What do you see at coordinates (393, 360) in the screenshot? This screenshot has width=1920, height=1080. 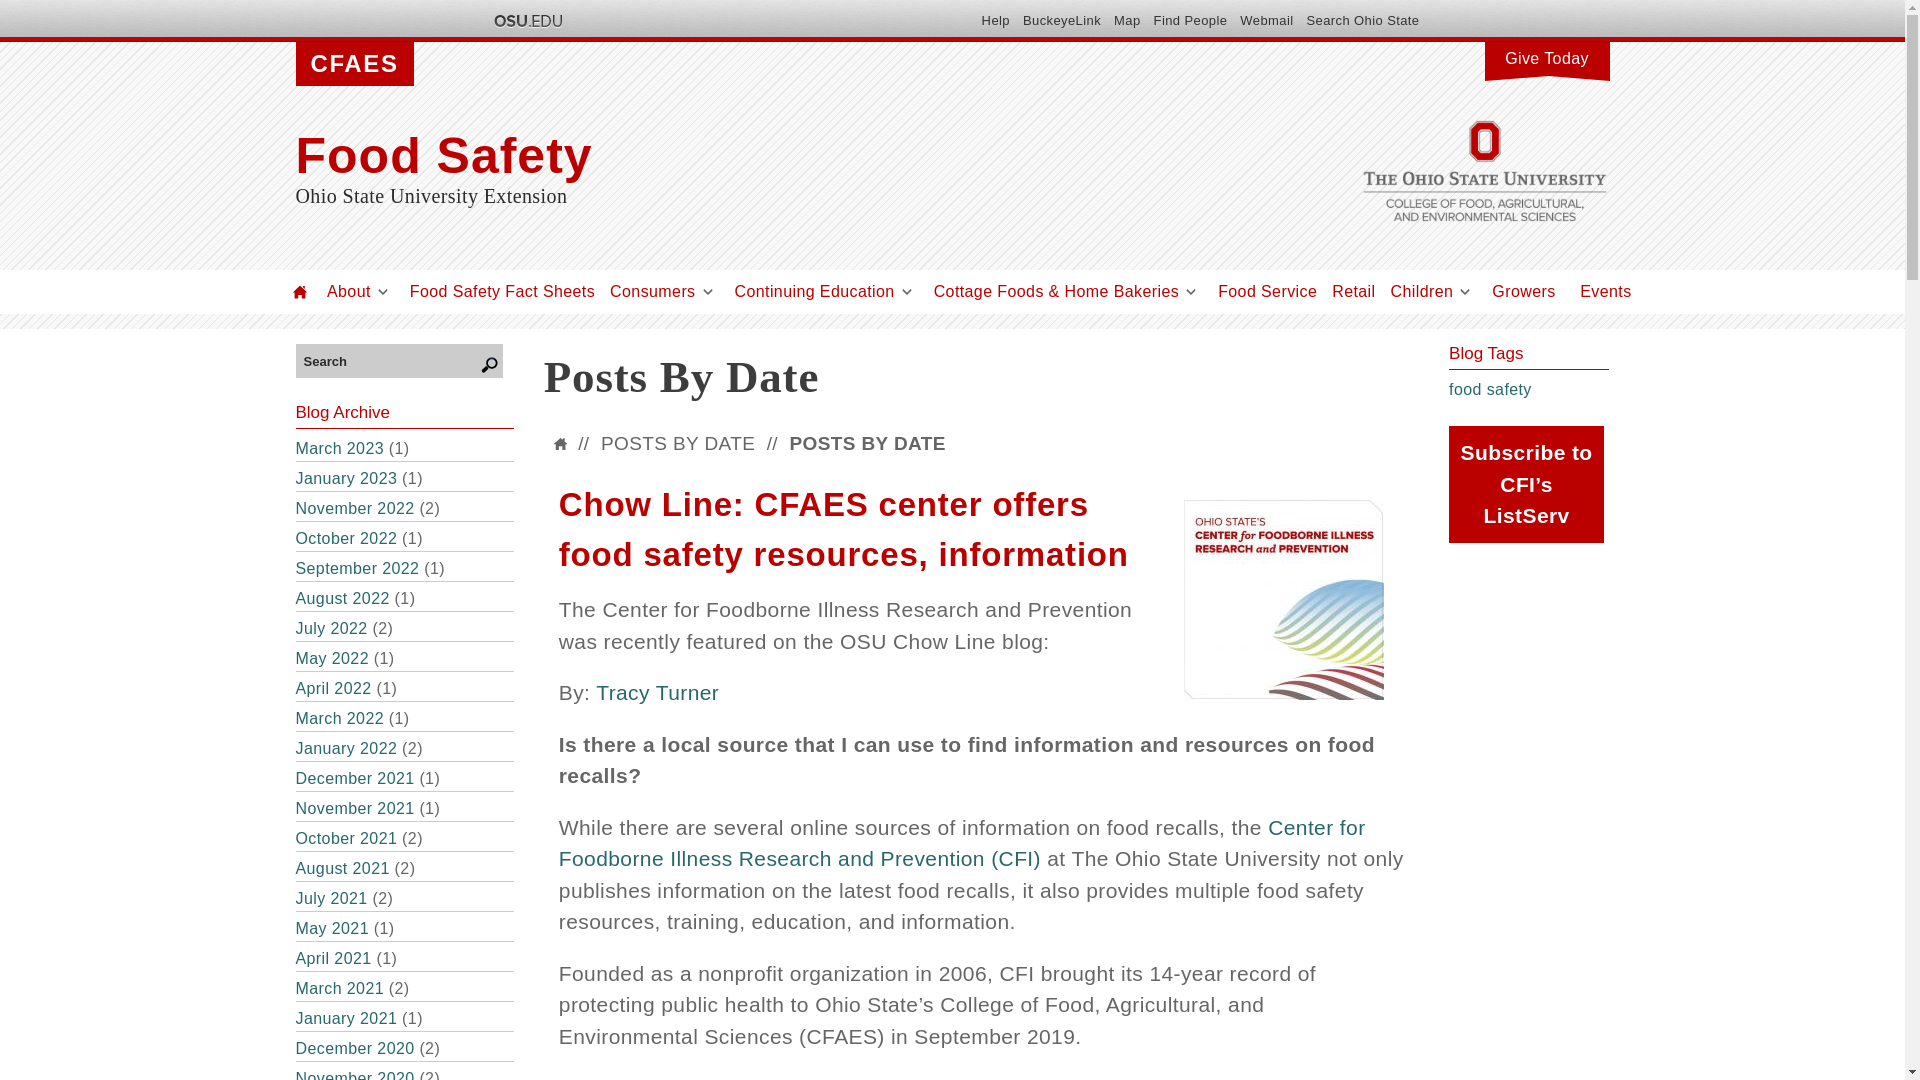 I see `Enter the terms you wish to search for.` at bounding box center [393, 360].